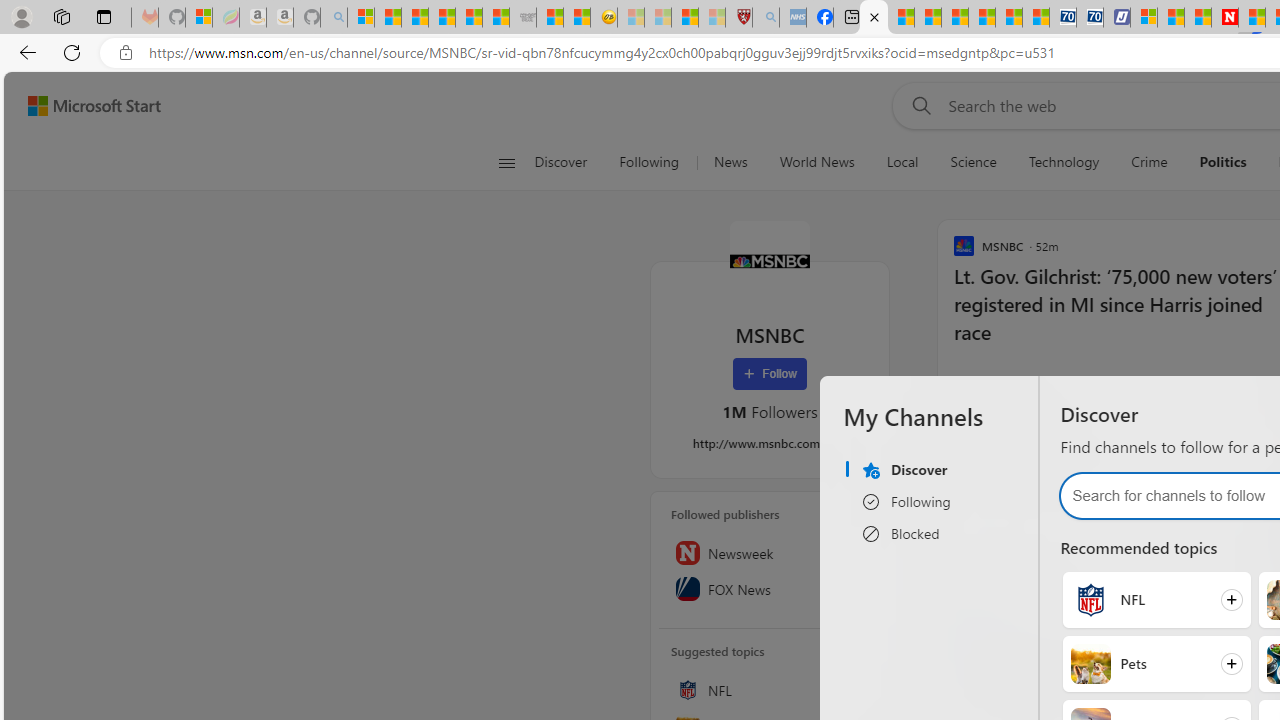  Describe the element at coordinates (770, 552) in the screenshot. I see `Newsweek` at that location.